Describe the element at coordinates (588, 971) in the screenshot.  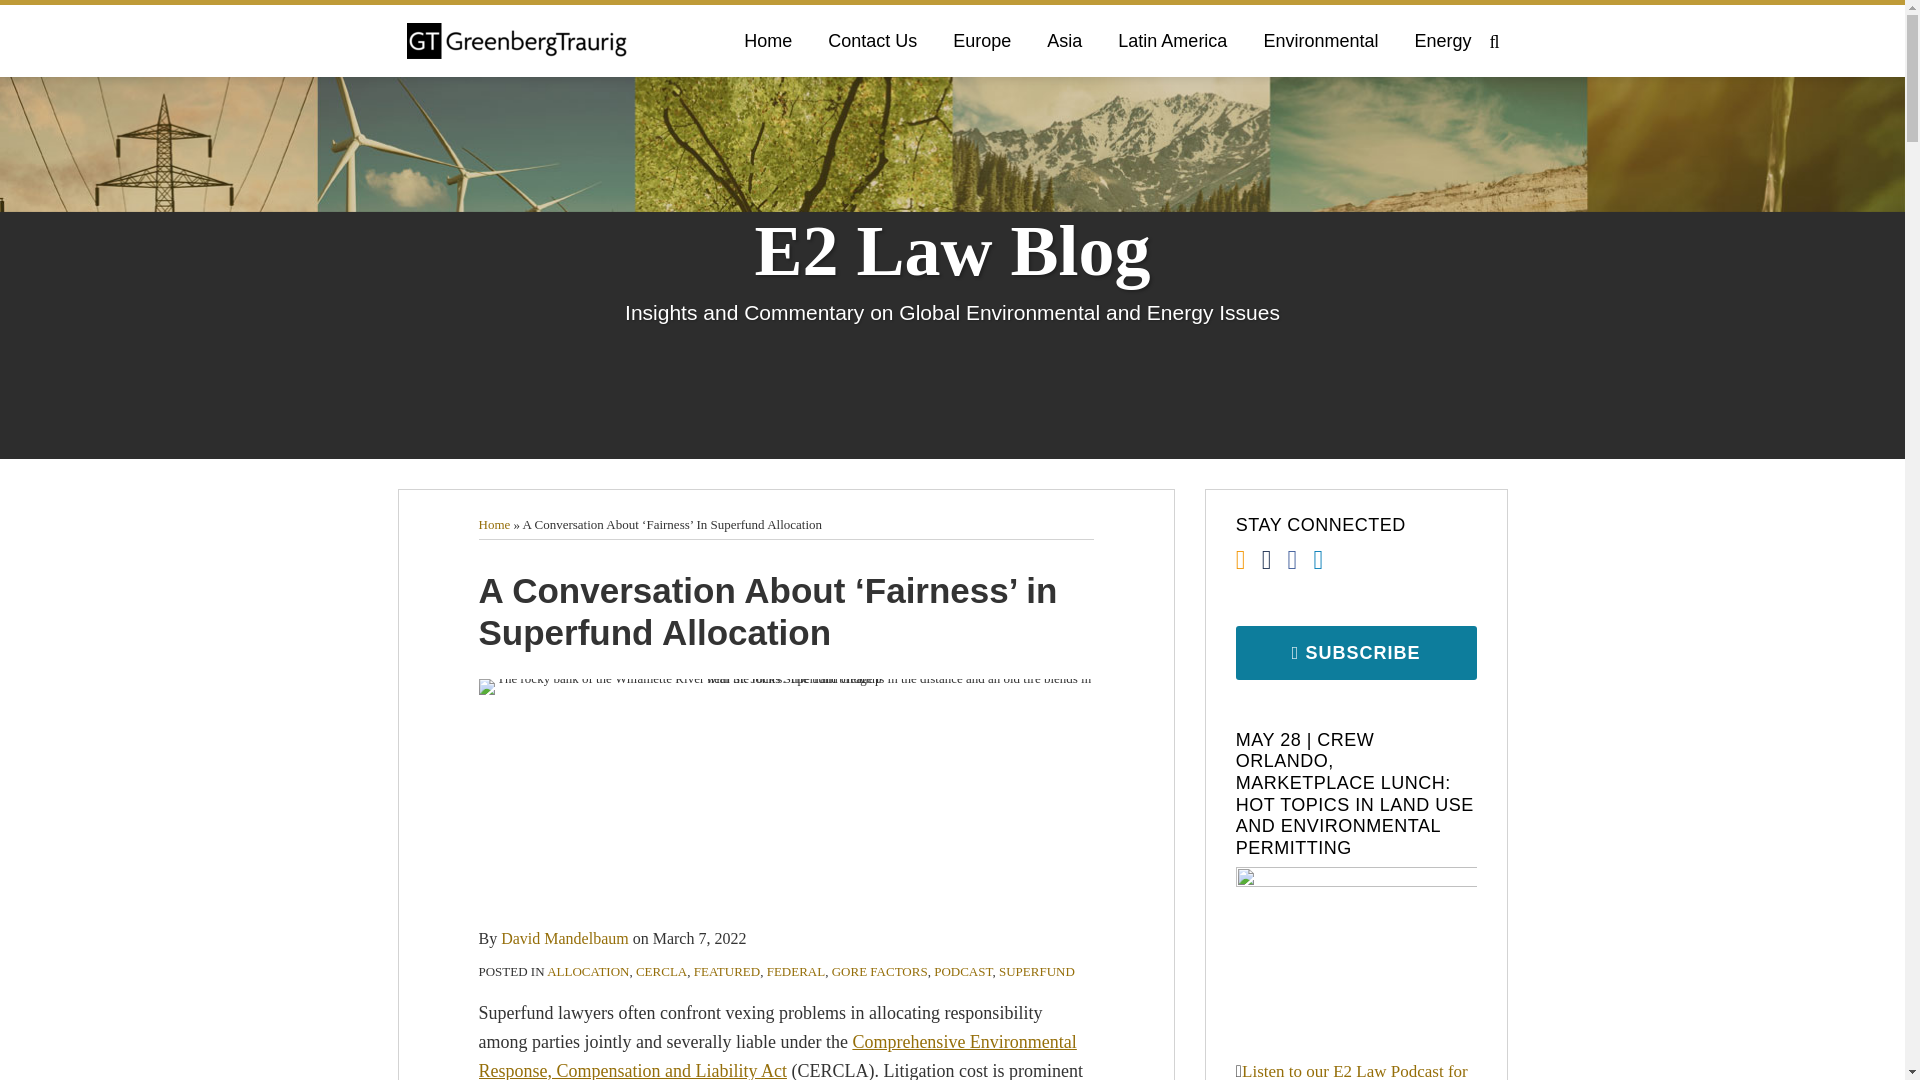
I see `ALLOCATION` at that location.